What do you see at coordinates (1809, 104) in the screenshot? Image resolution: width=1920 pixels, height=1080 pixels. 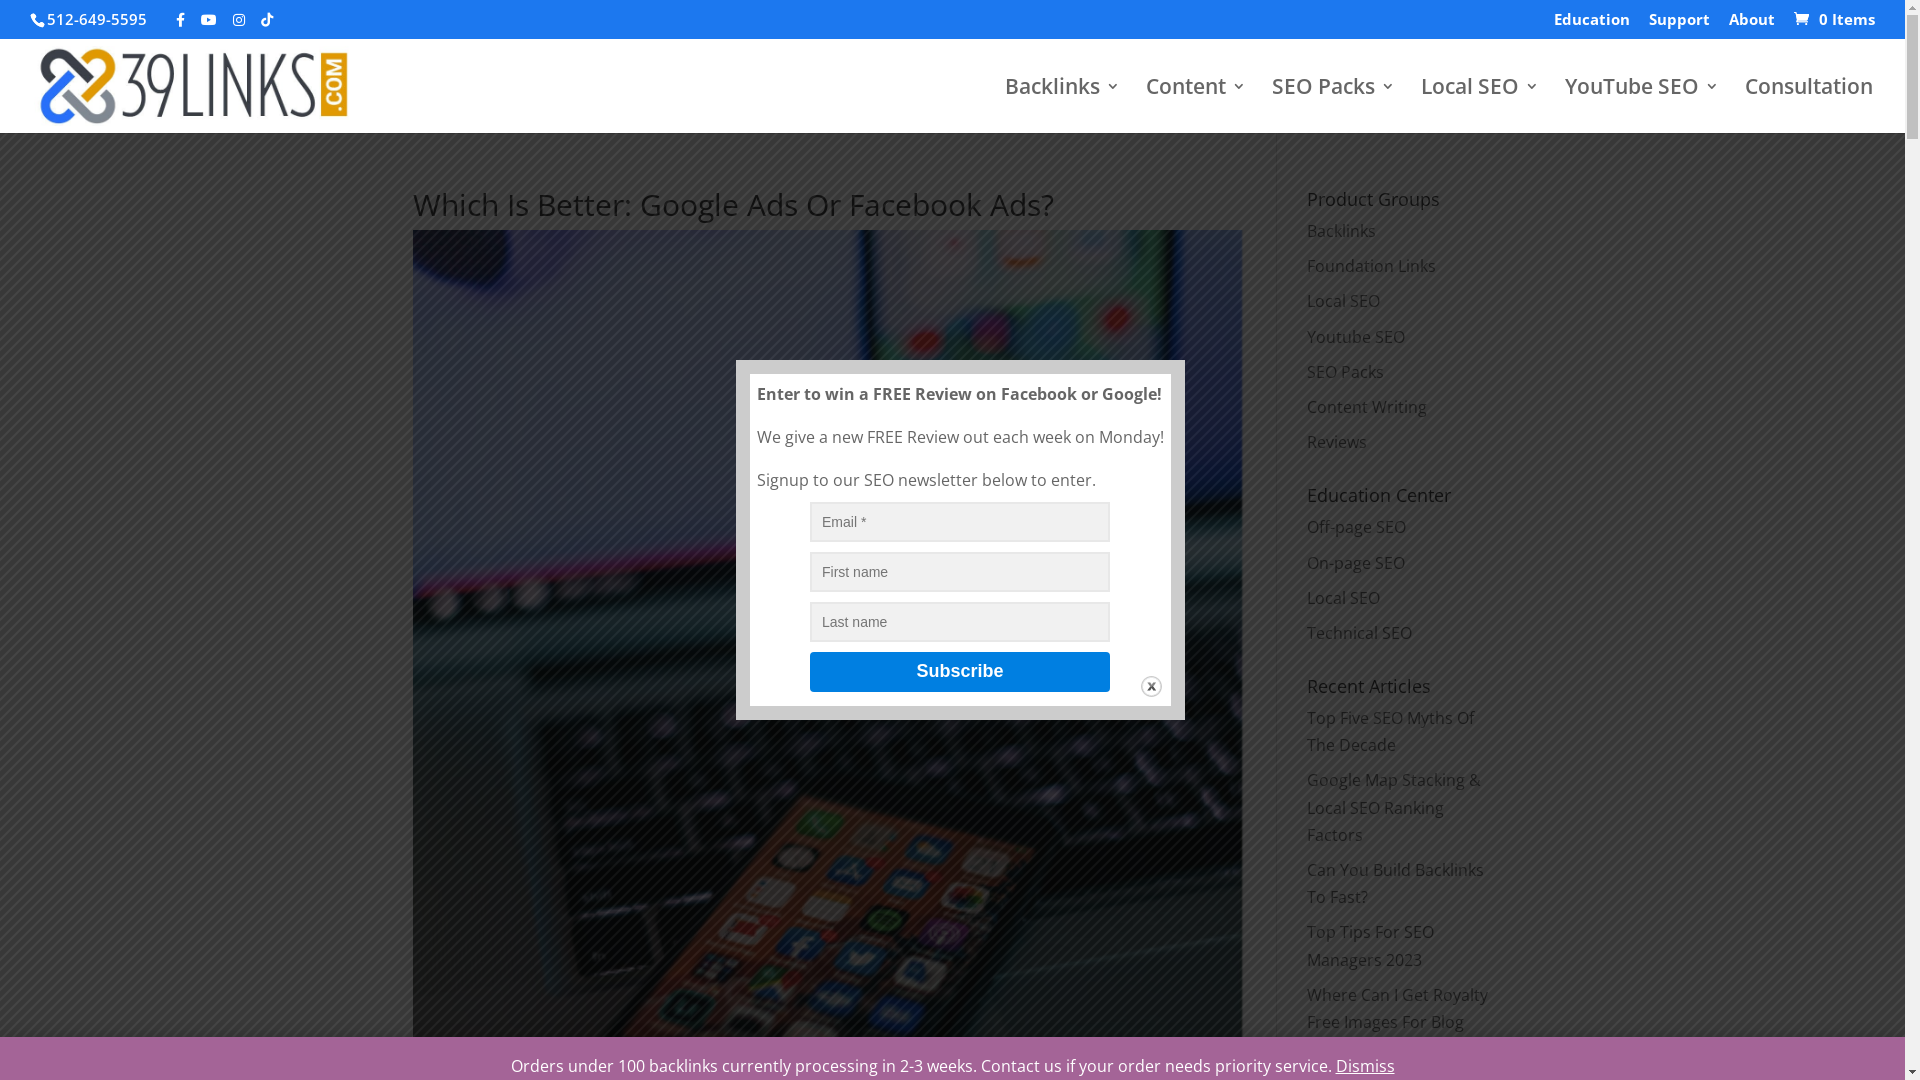 I see `Consultation` at bounding box center [1809, 104].